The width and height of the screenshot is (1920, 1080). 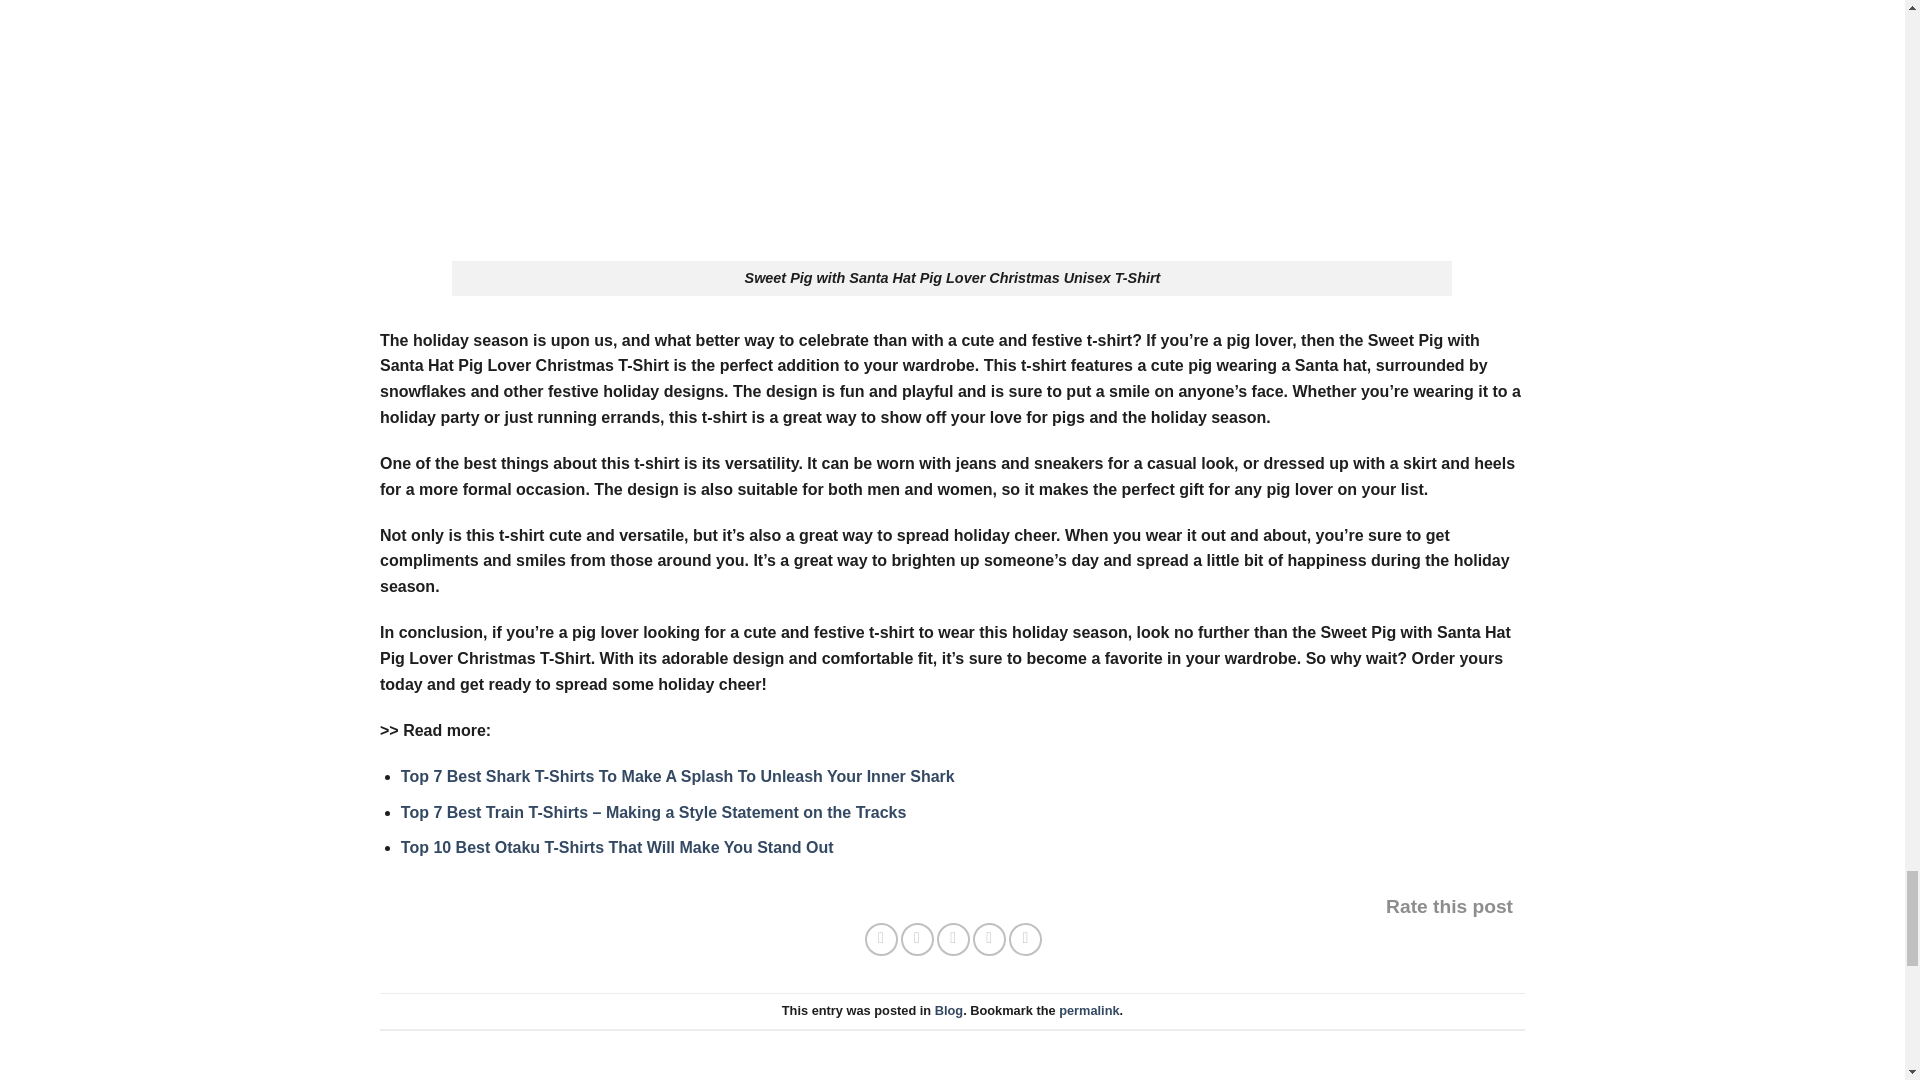 What do you see at coordinates (882, 939) in the screenshot?
I see `Share on Facebook` at bounding box center [882, 939].